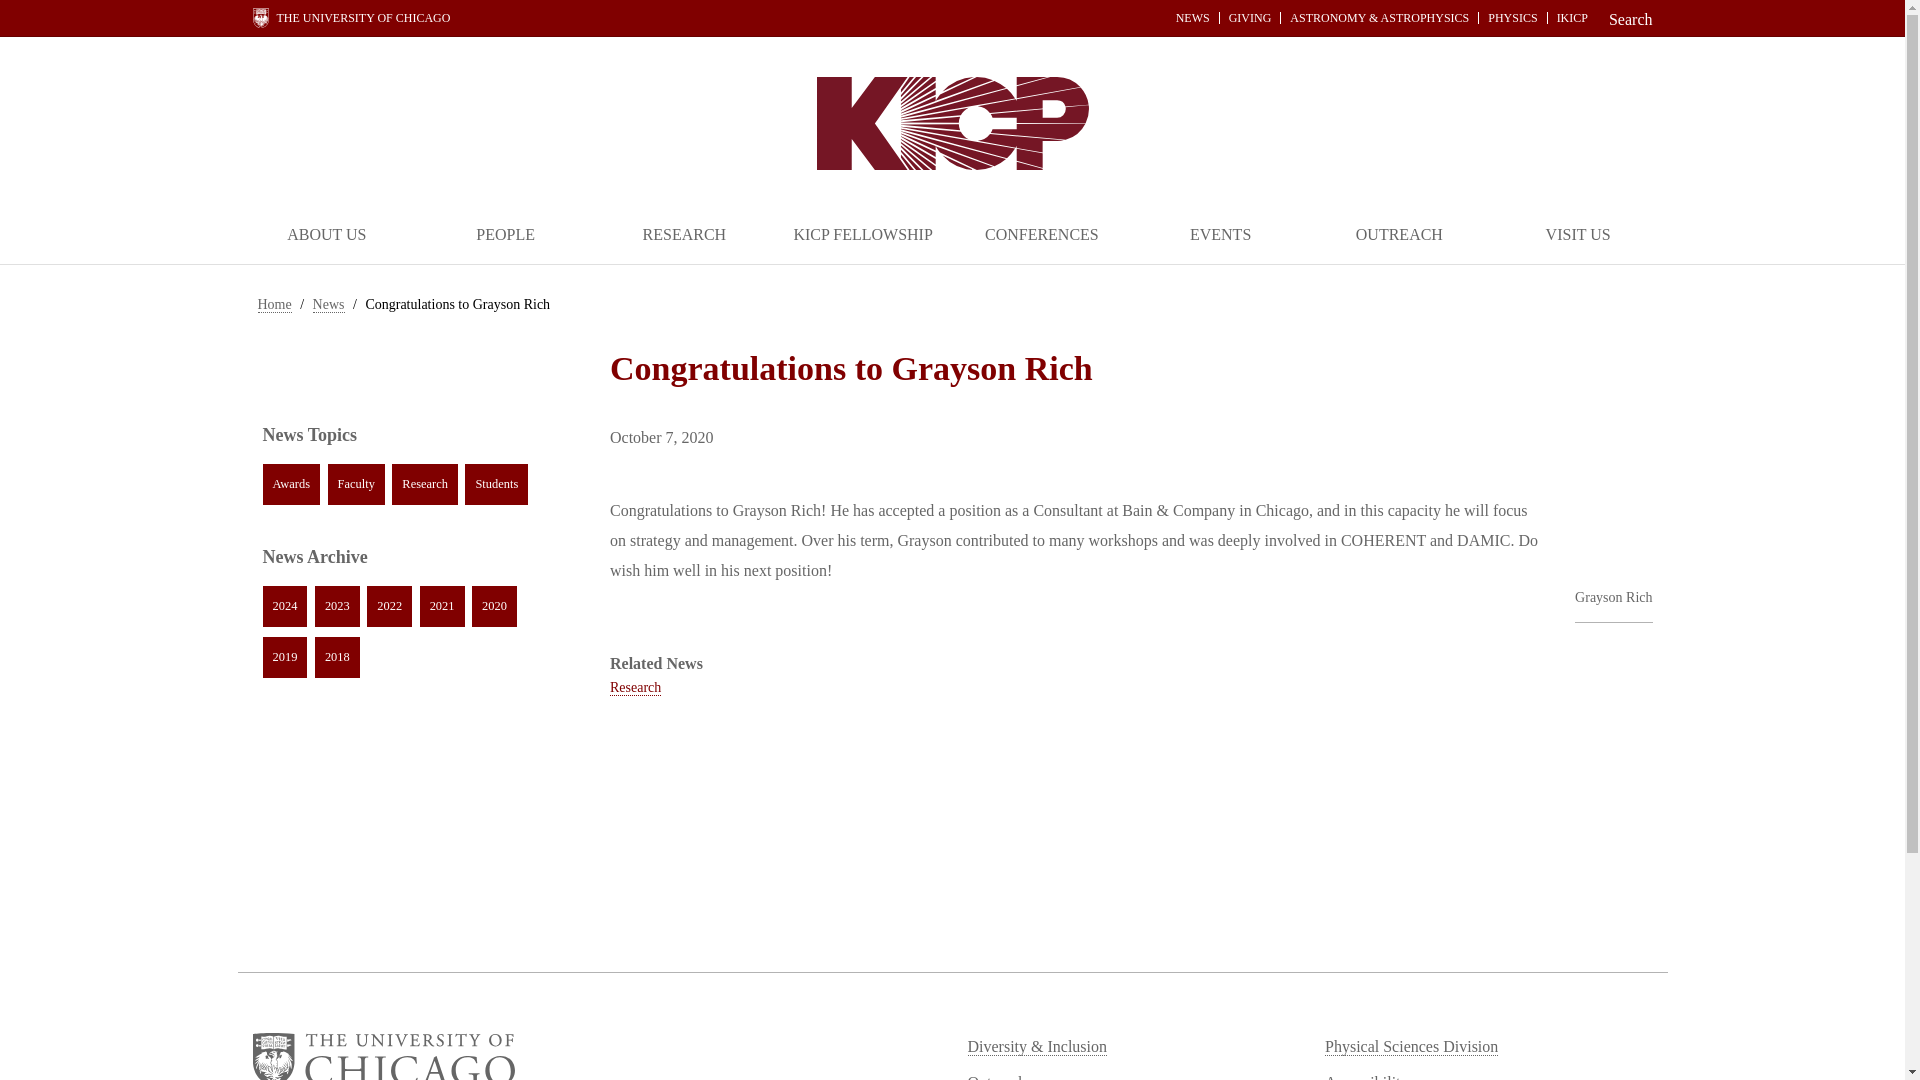  What do you see at coordinates (1041, 236) in the screenshot?
I see `CONFERENCES` at bounding box center [1041, 236].